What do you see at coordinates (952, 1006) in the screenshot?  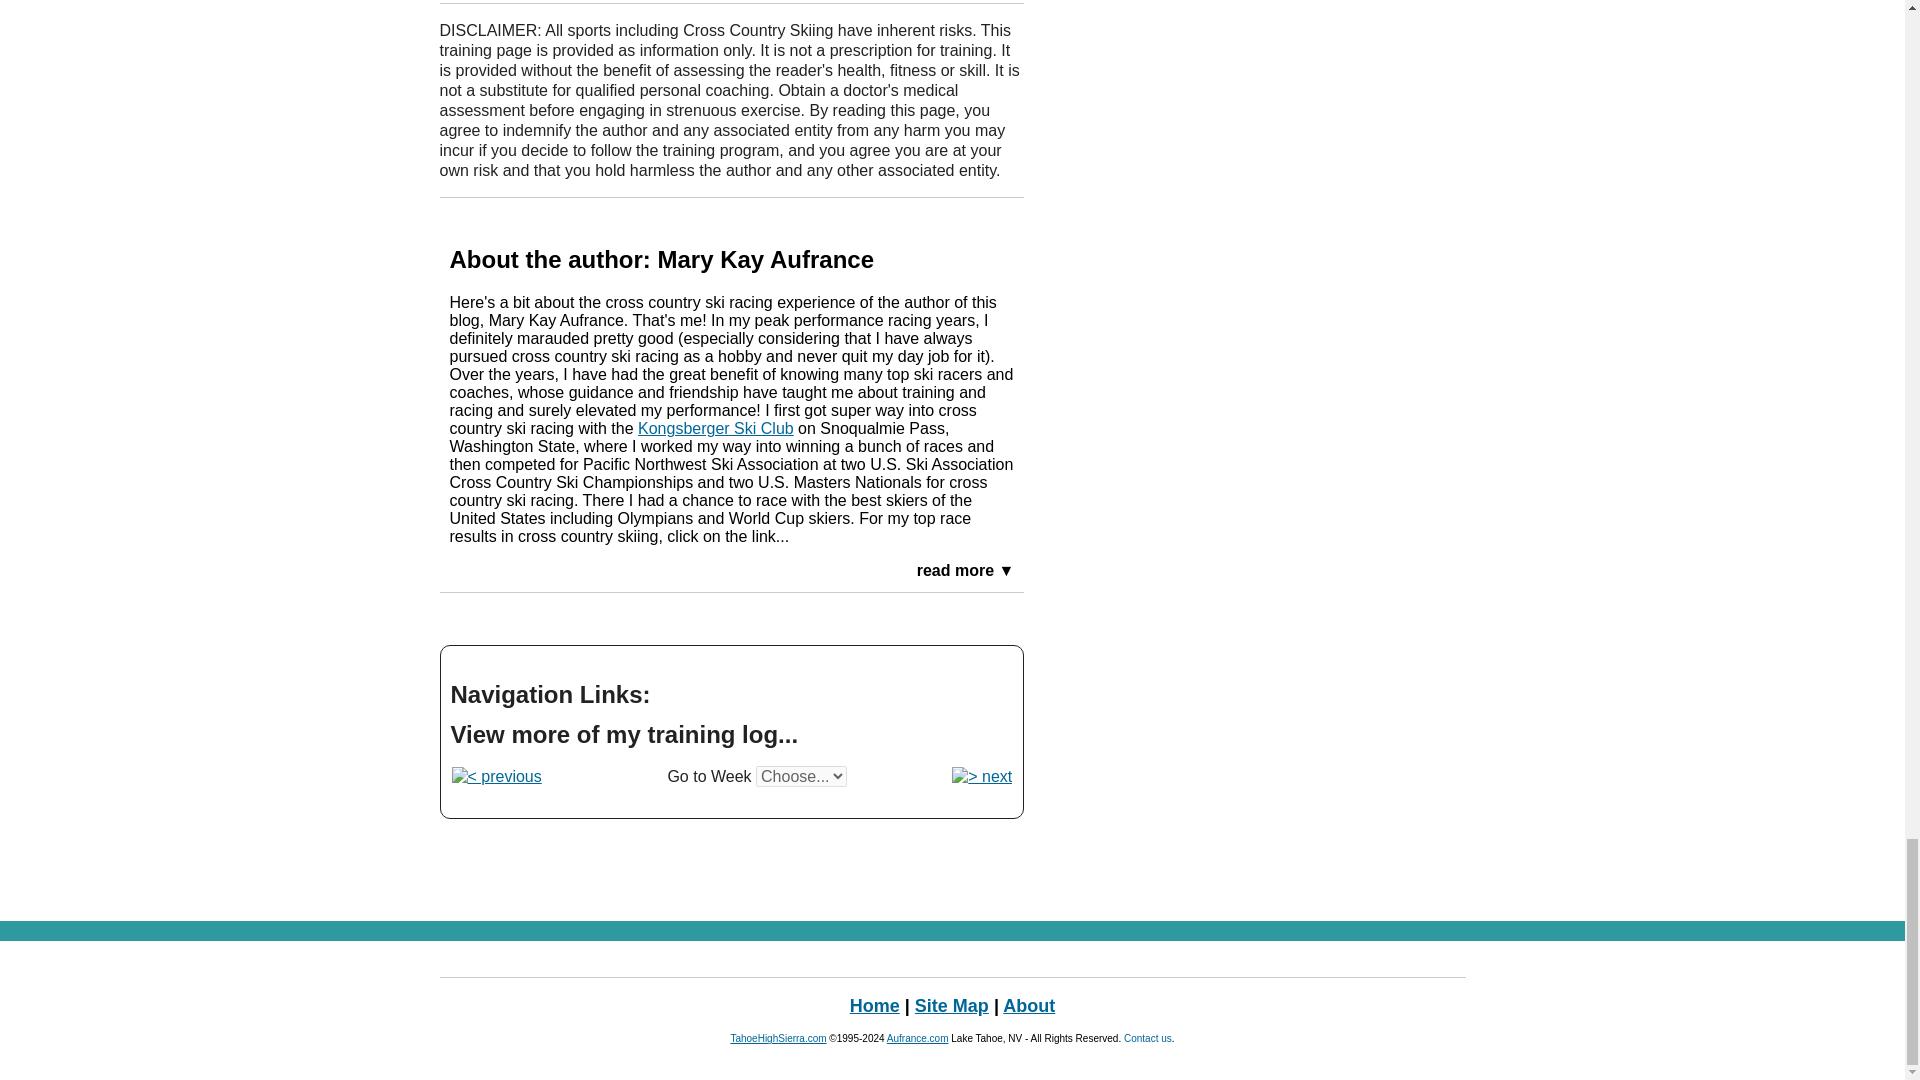 I see `Site Map` at bounding box center [952, 1006].